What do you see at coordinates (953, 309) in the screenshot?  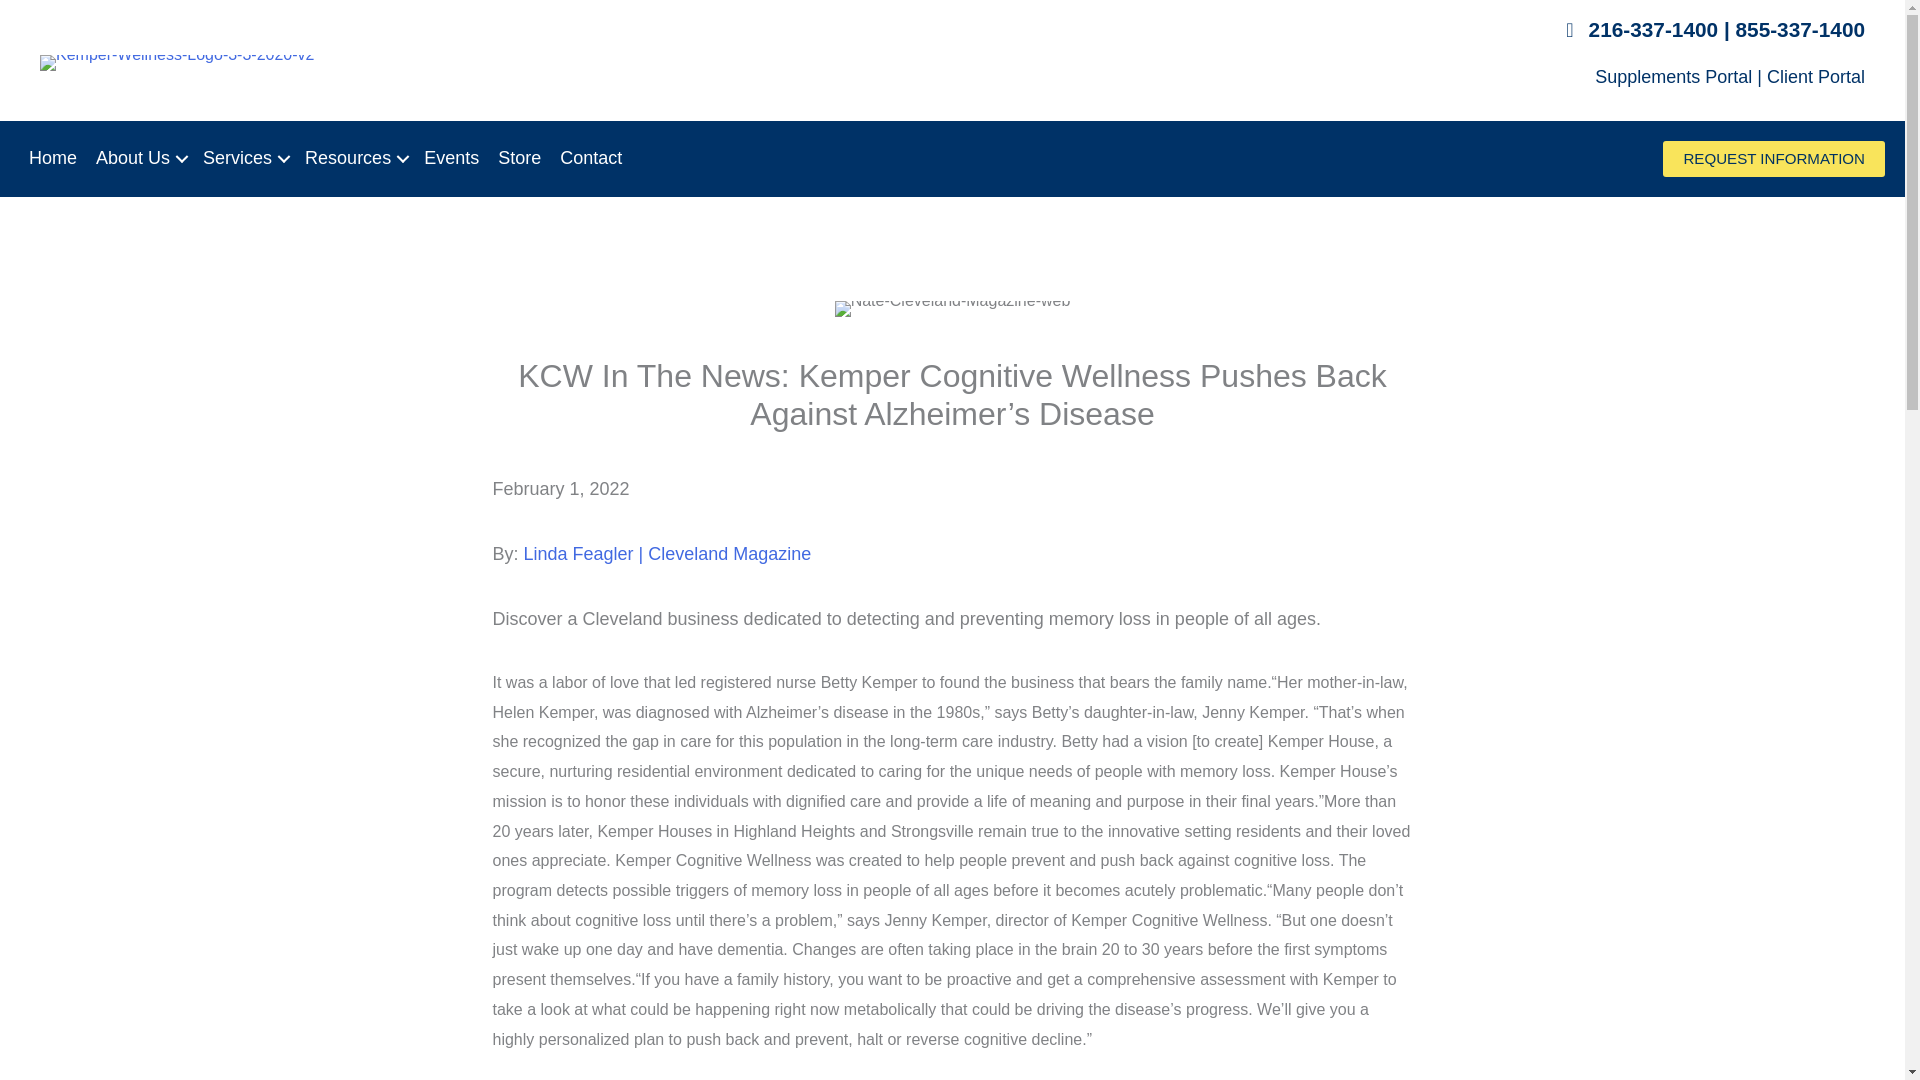 I see `Nate-Cleveland-Magazine-web` at bounding box center [953, 309].